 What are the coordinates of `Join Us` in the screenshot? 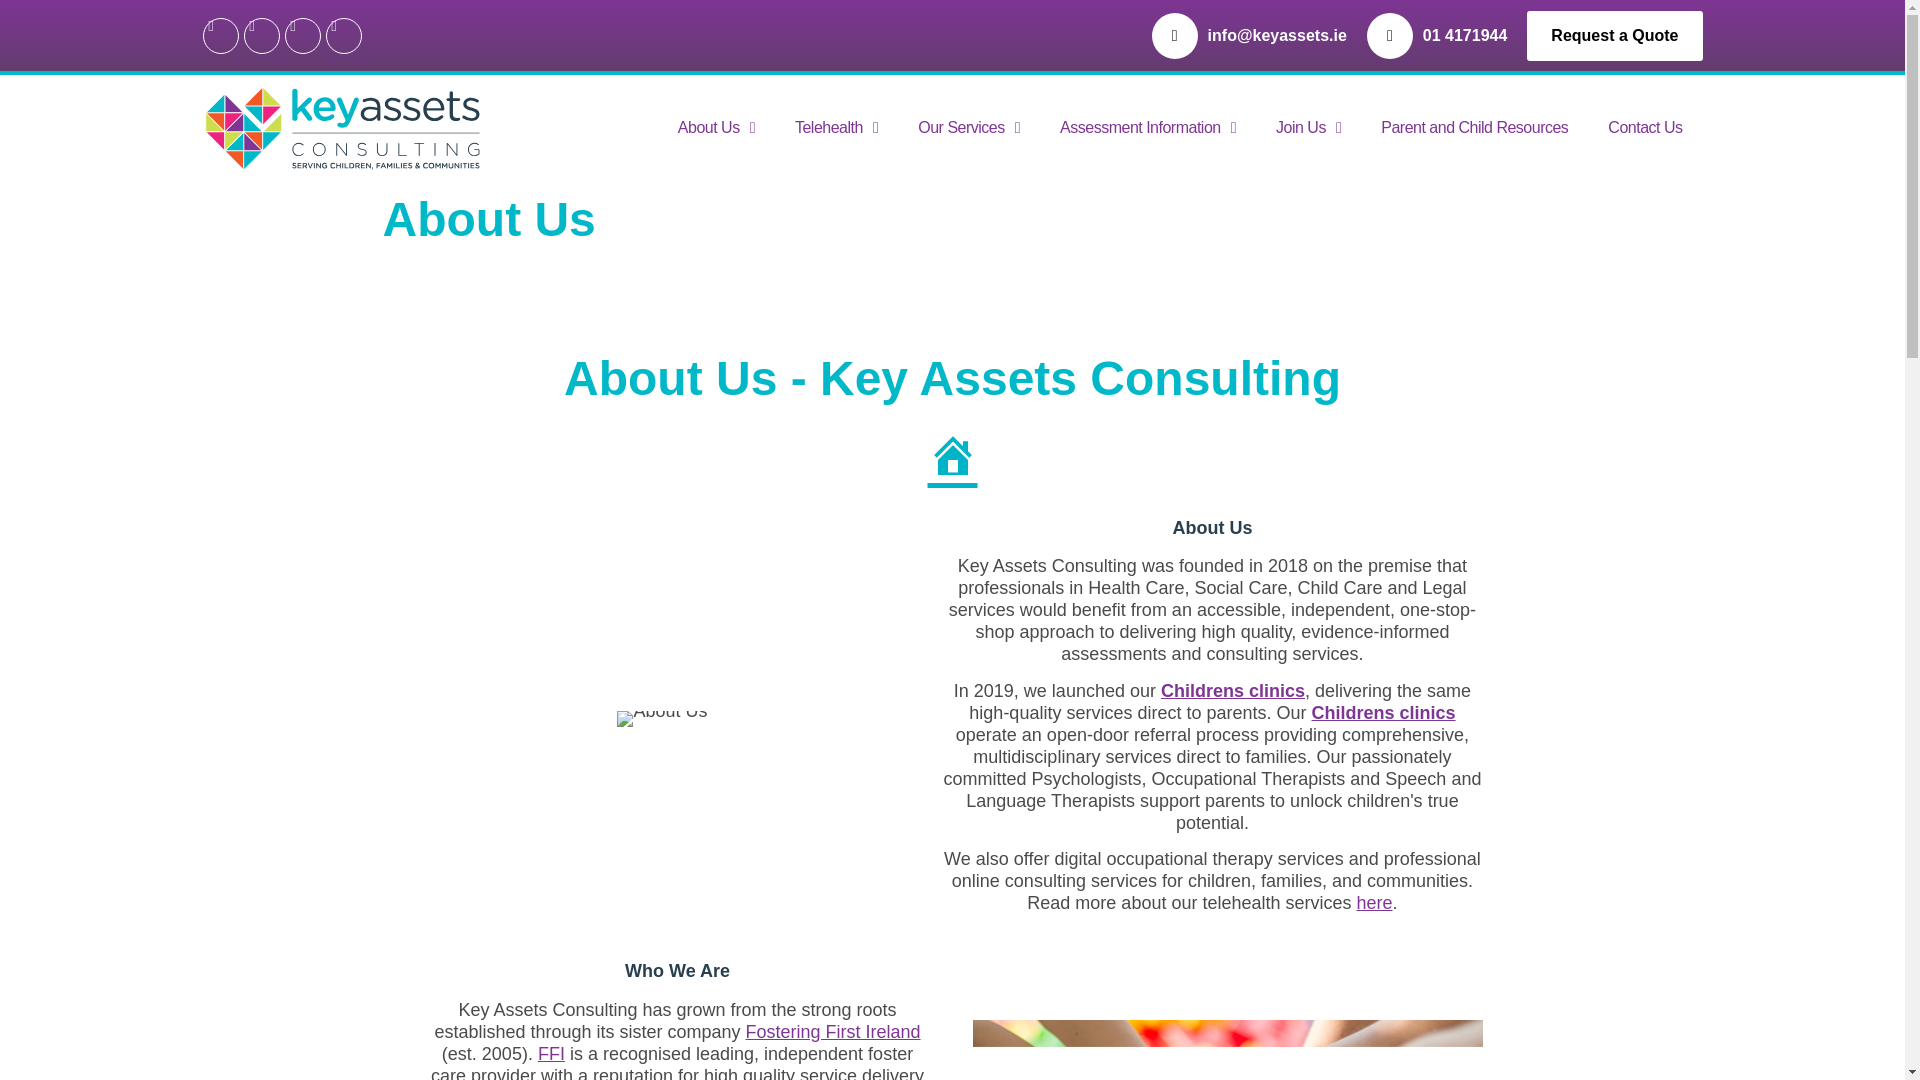 It's located at (1308, 128).